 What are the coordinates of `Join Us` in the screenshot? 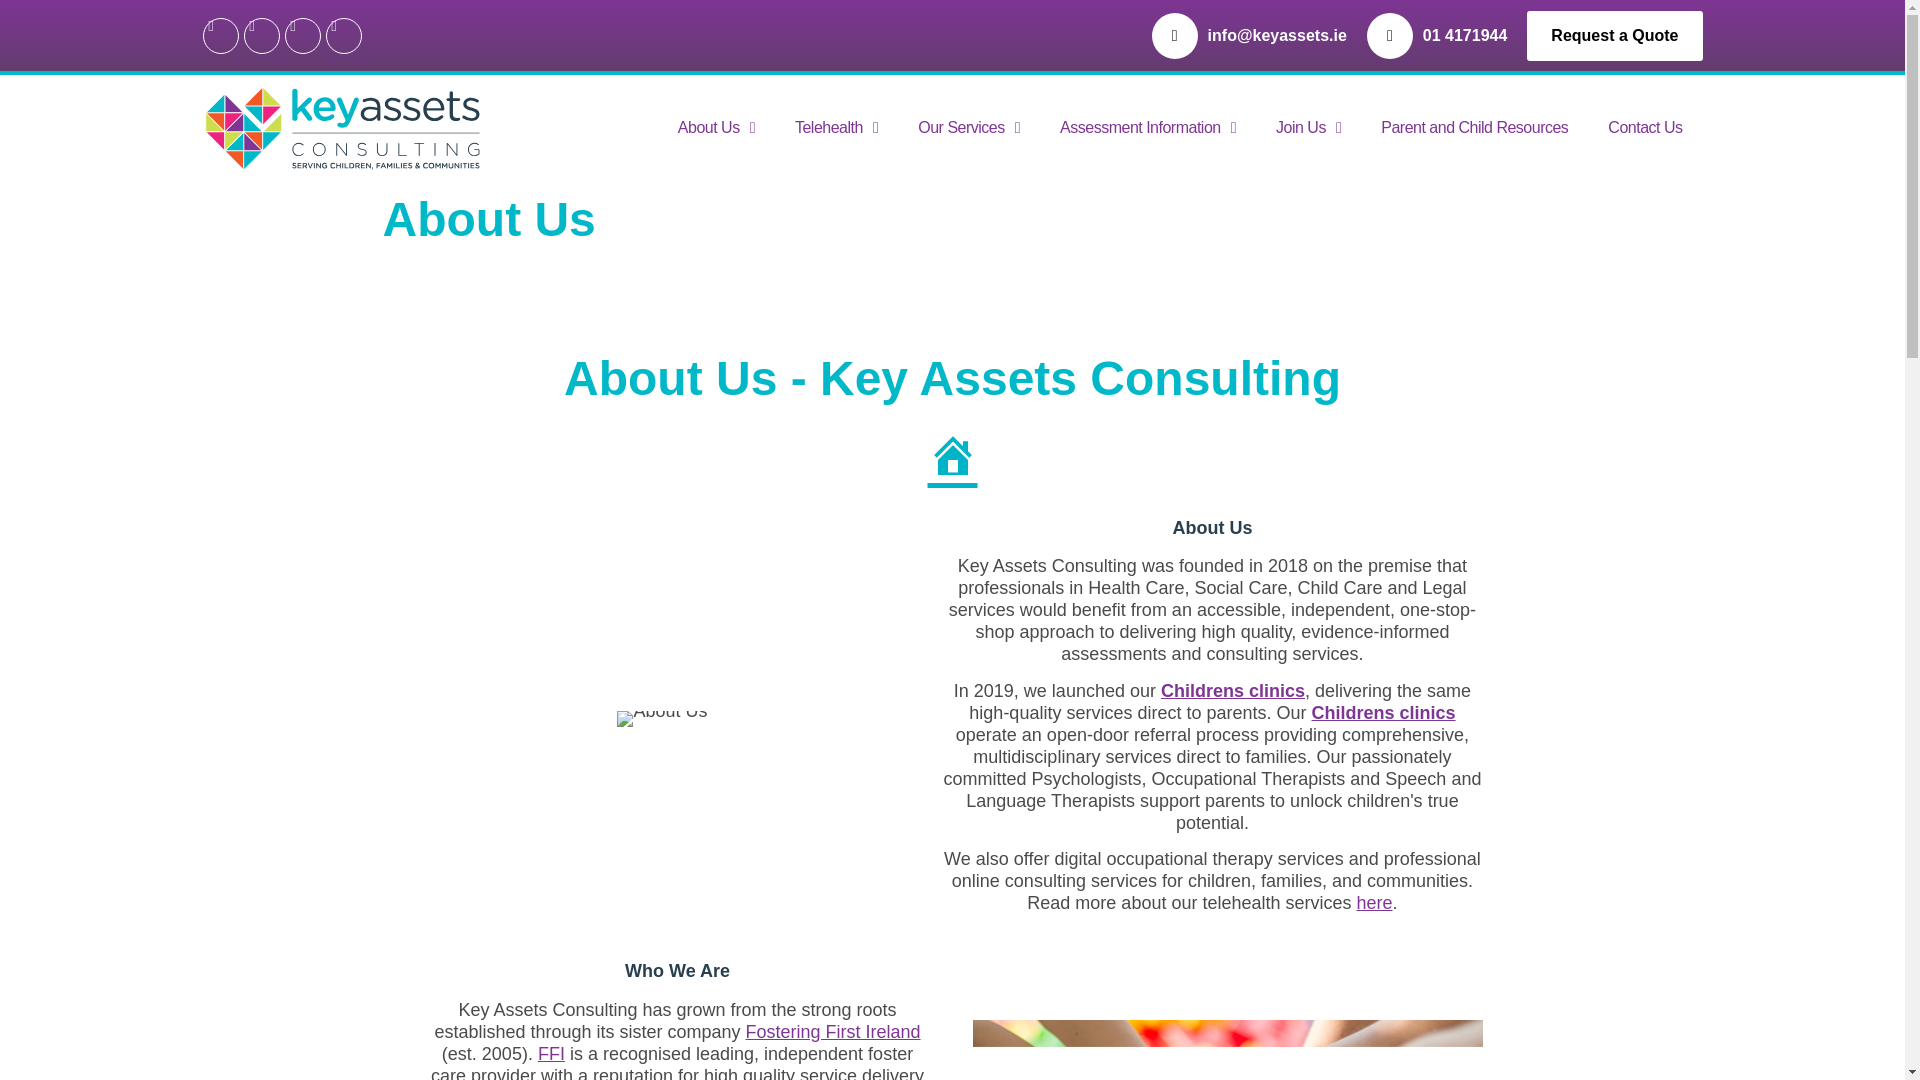 It's located at (1308, 128).